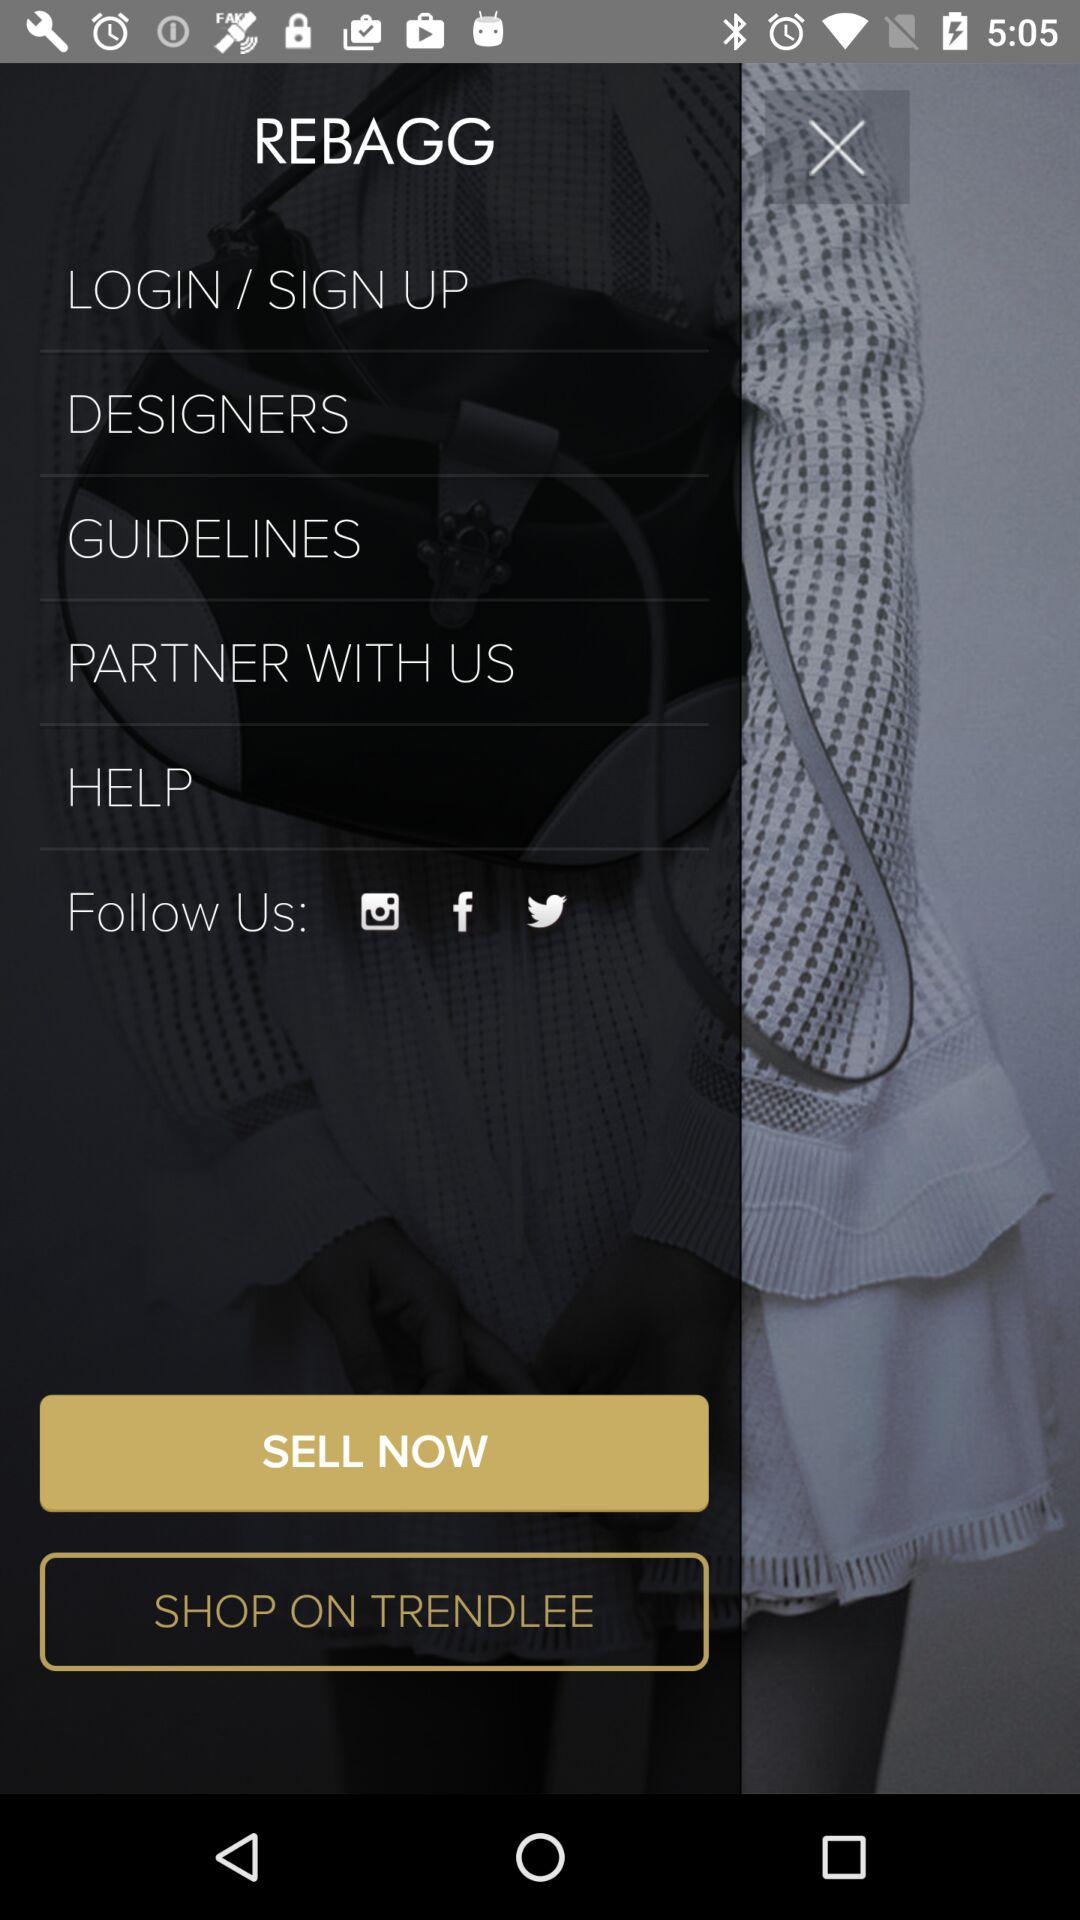 Image resolution: width=1080 pixels, height=1920 pixels. I want to click on click the icon to the right of the rebagg icon, so click(837, 146).